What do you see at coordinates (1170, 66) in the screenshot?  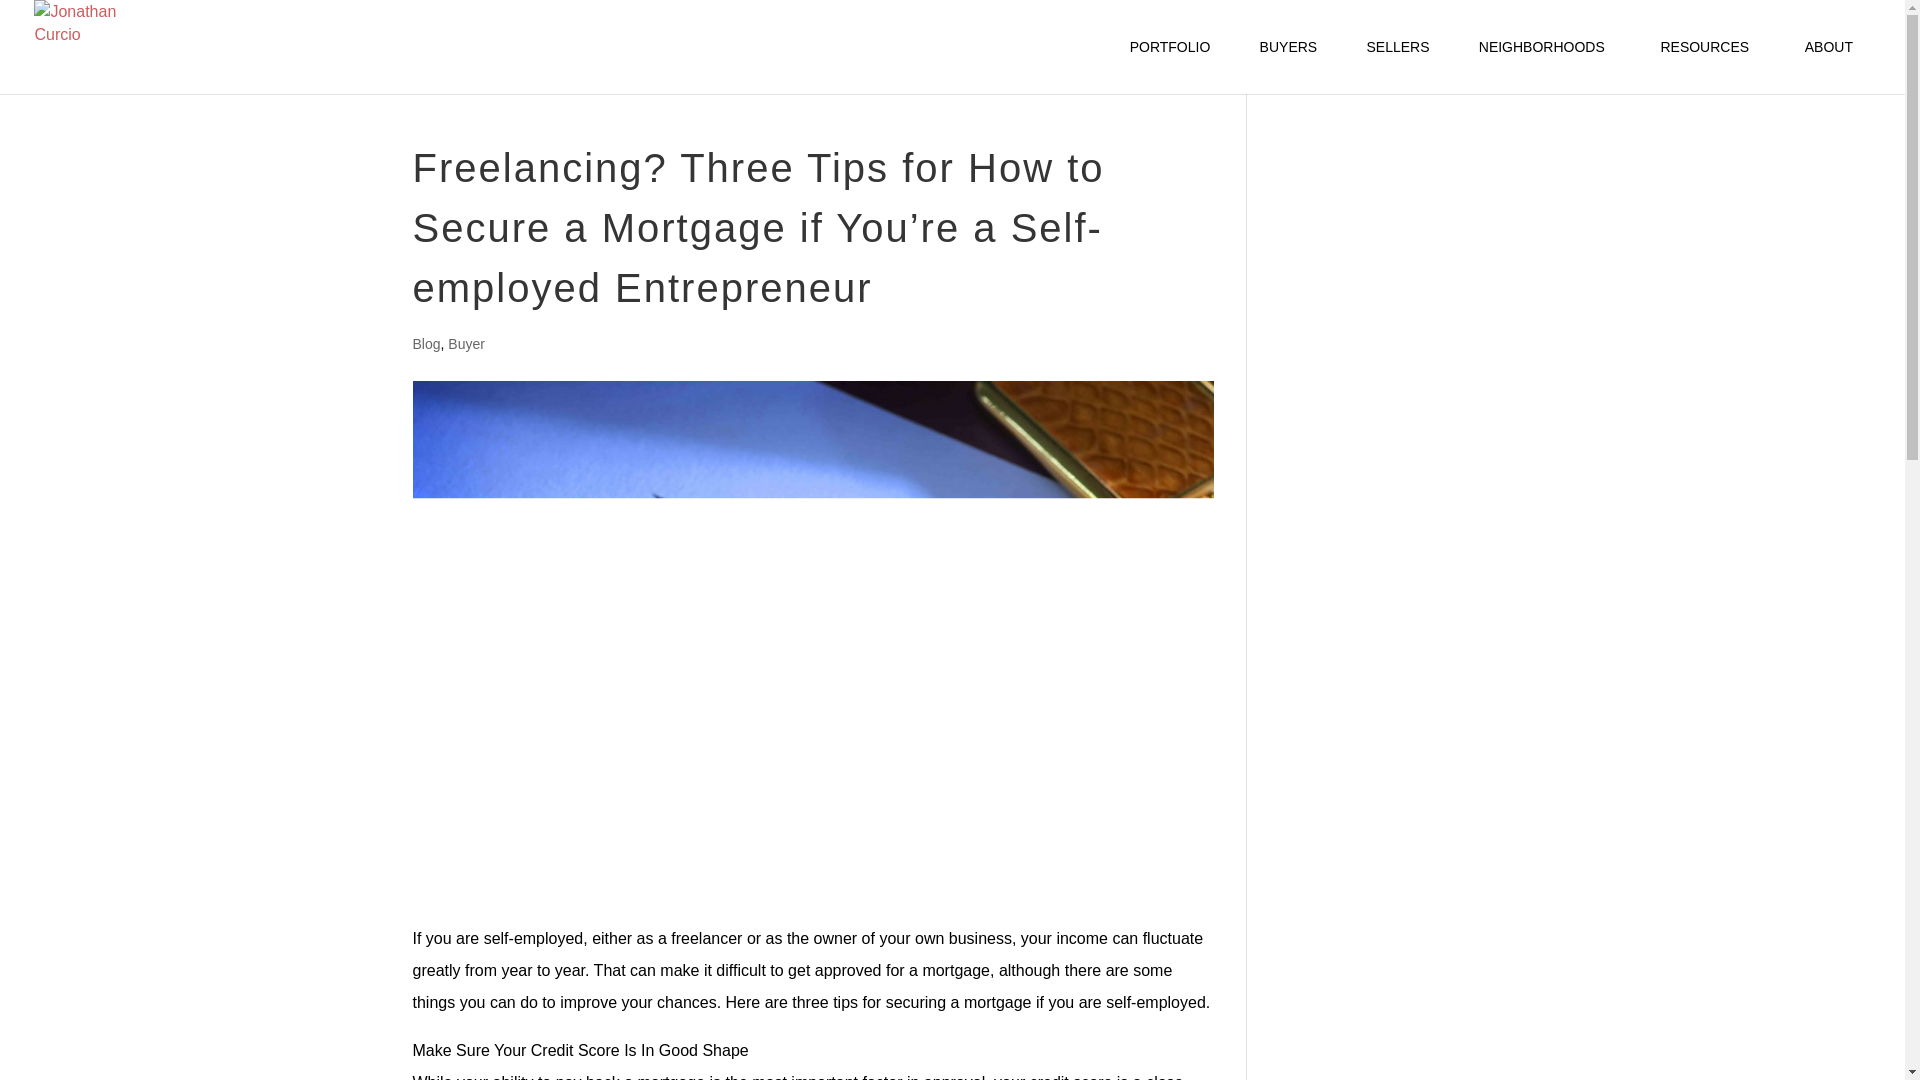 I see `PORTFOLIO` at bounding box center [1170, 66].